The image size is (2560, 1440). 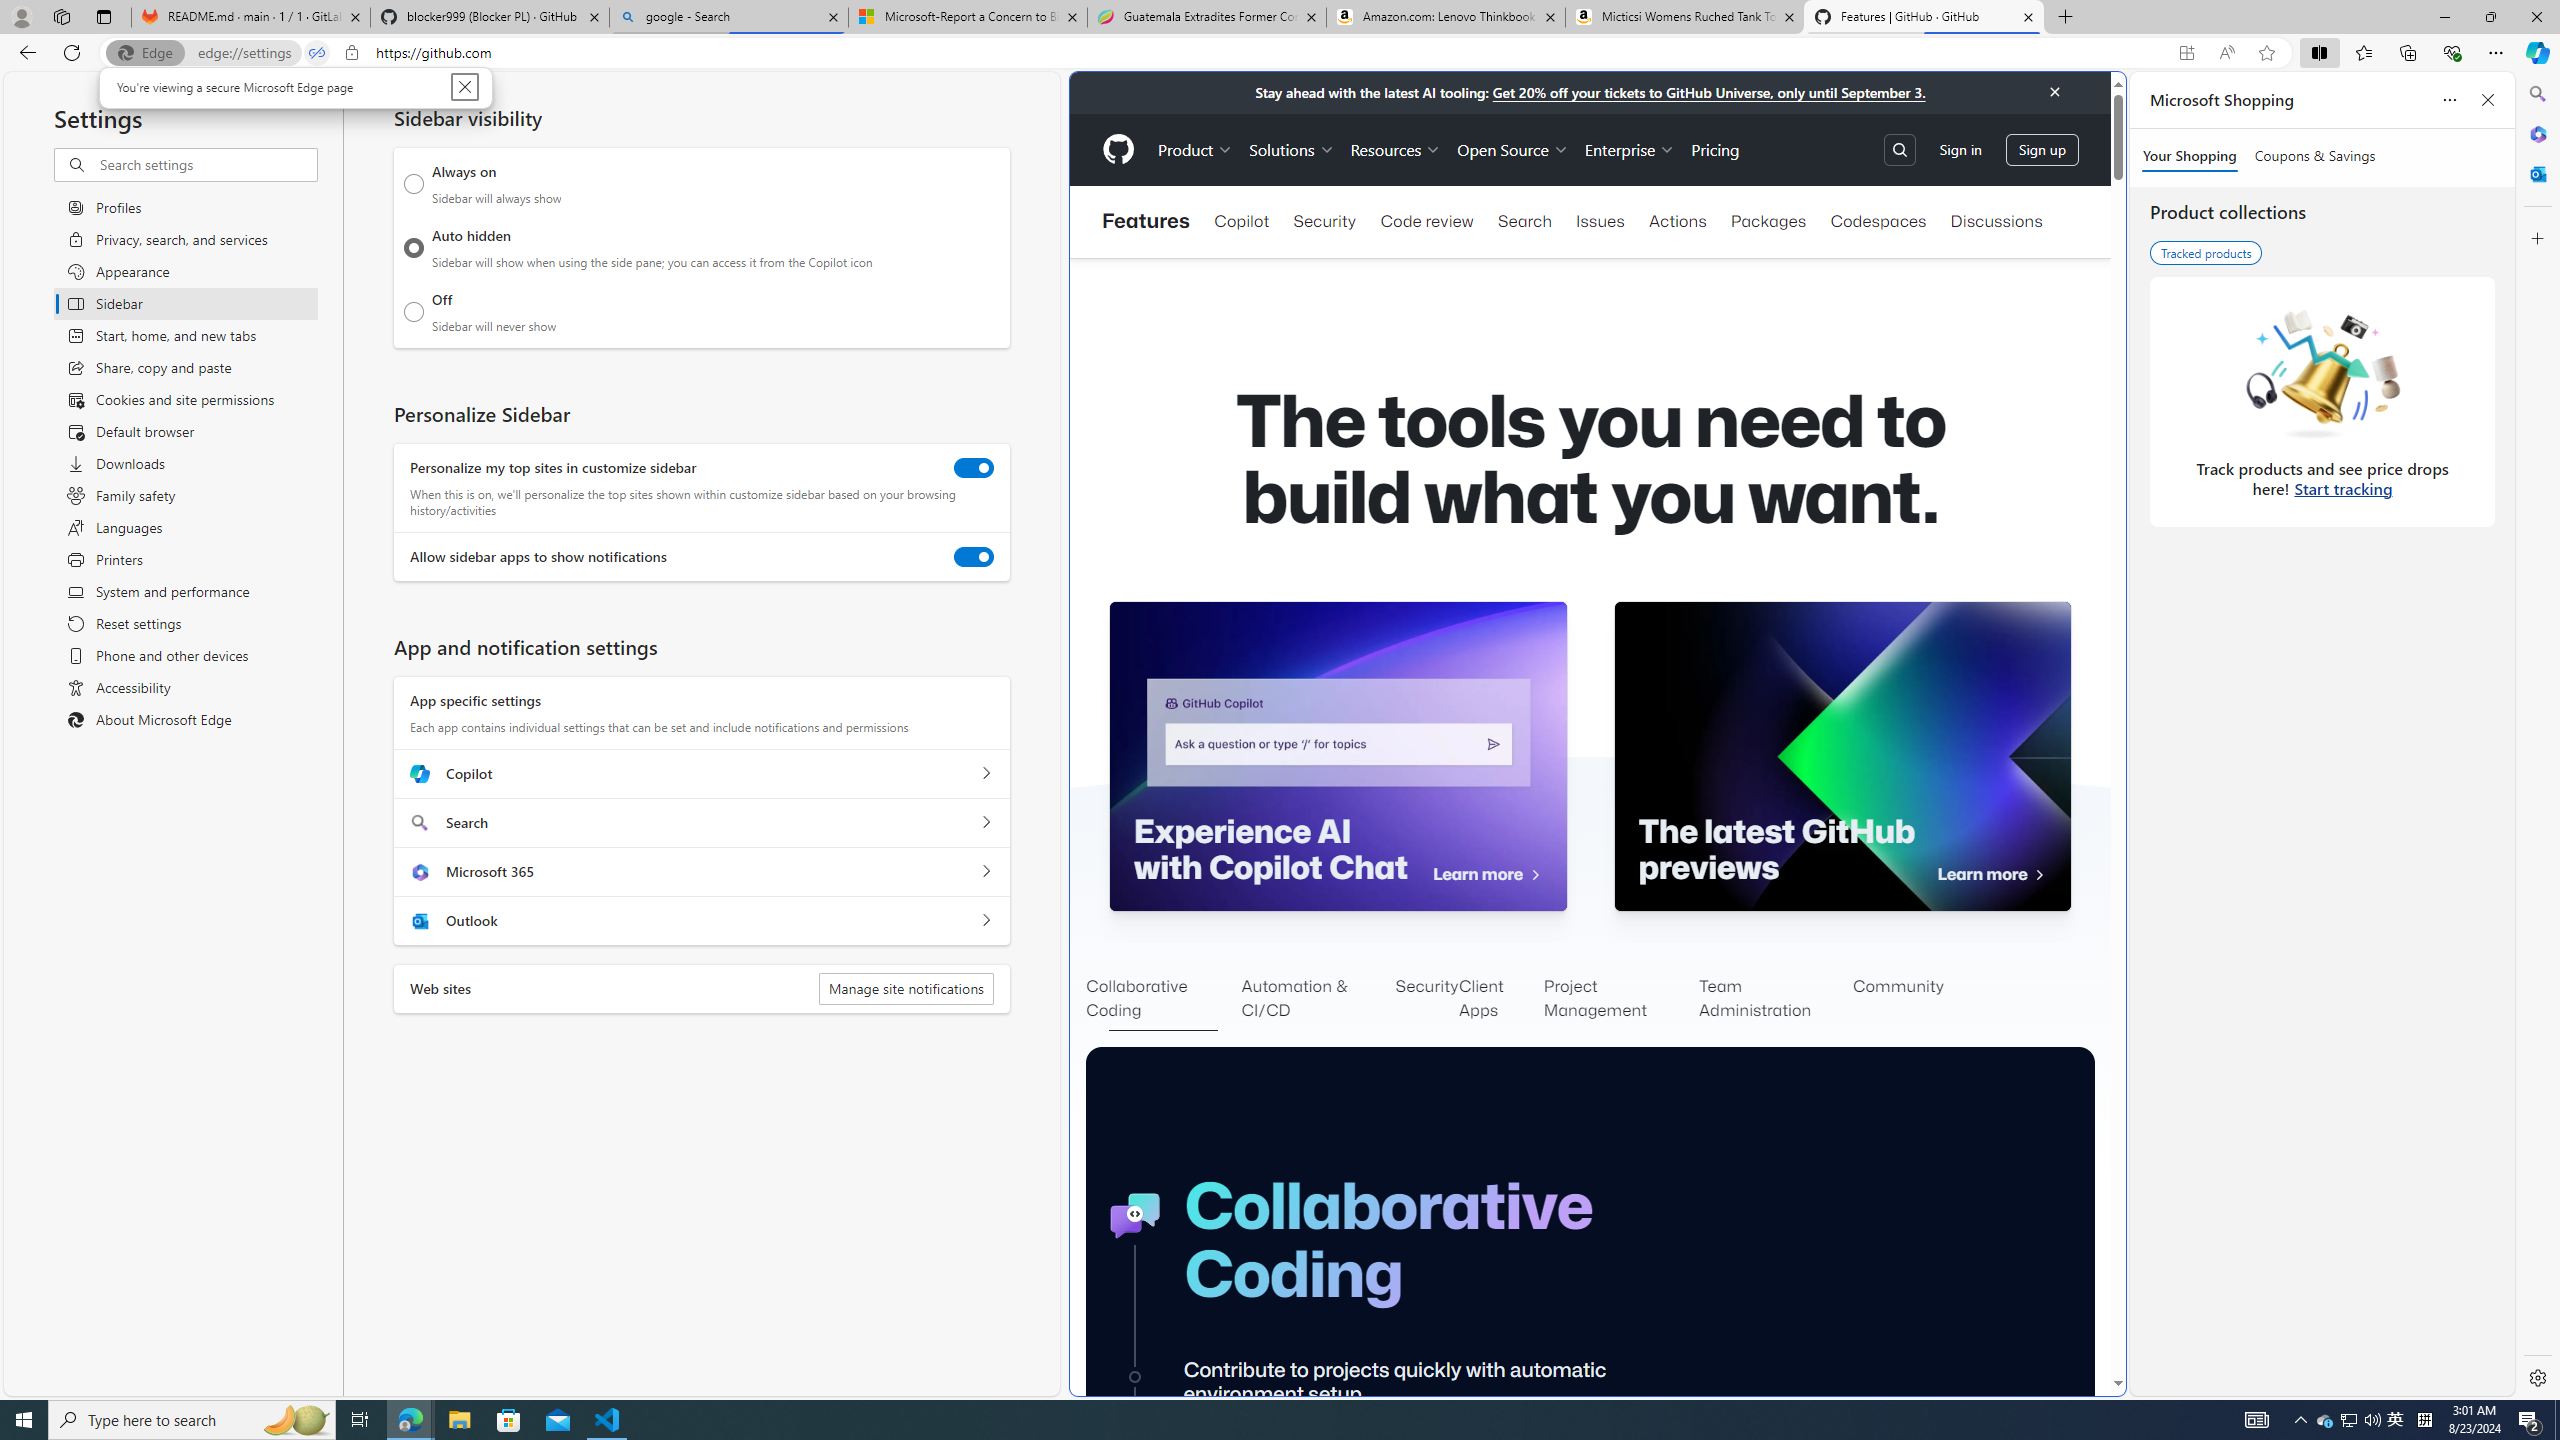 What do you see at coordinates (1898, 1000) in the screenshot?
I see `Resources` at bounding box center [1898, 1000].